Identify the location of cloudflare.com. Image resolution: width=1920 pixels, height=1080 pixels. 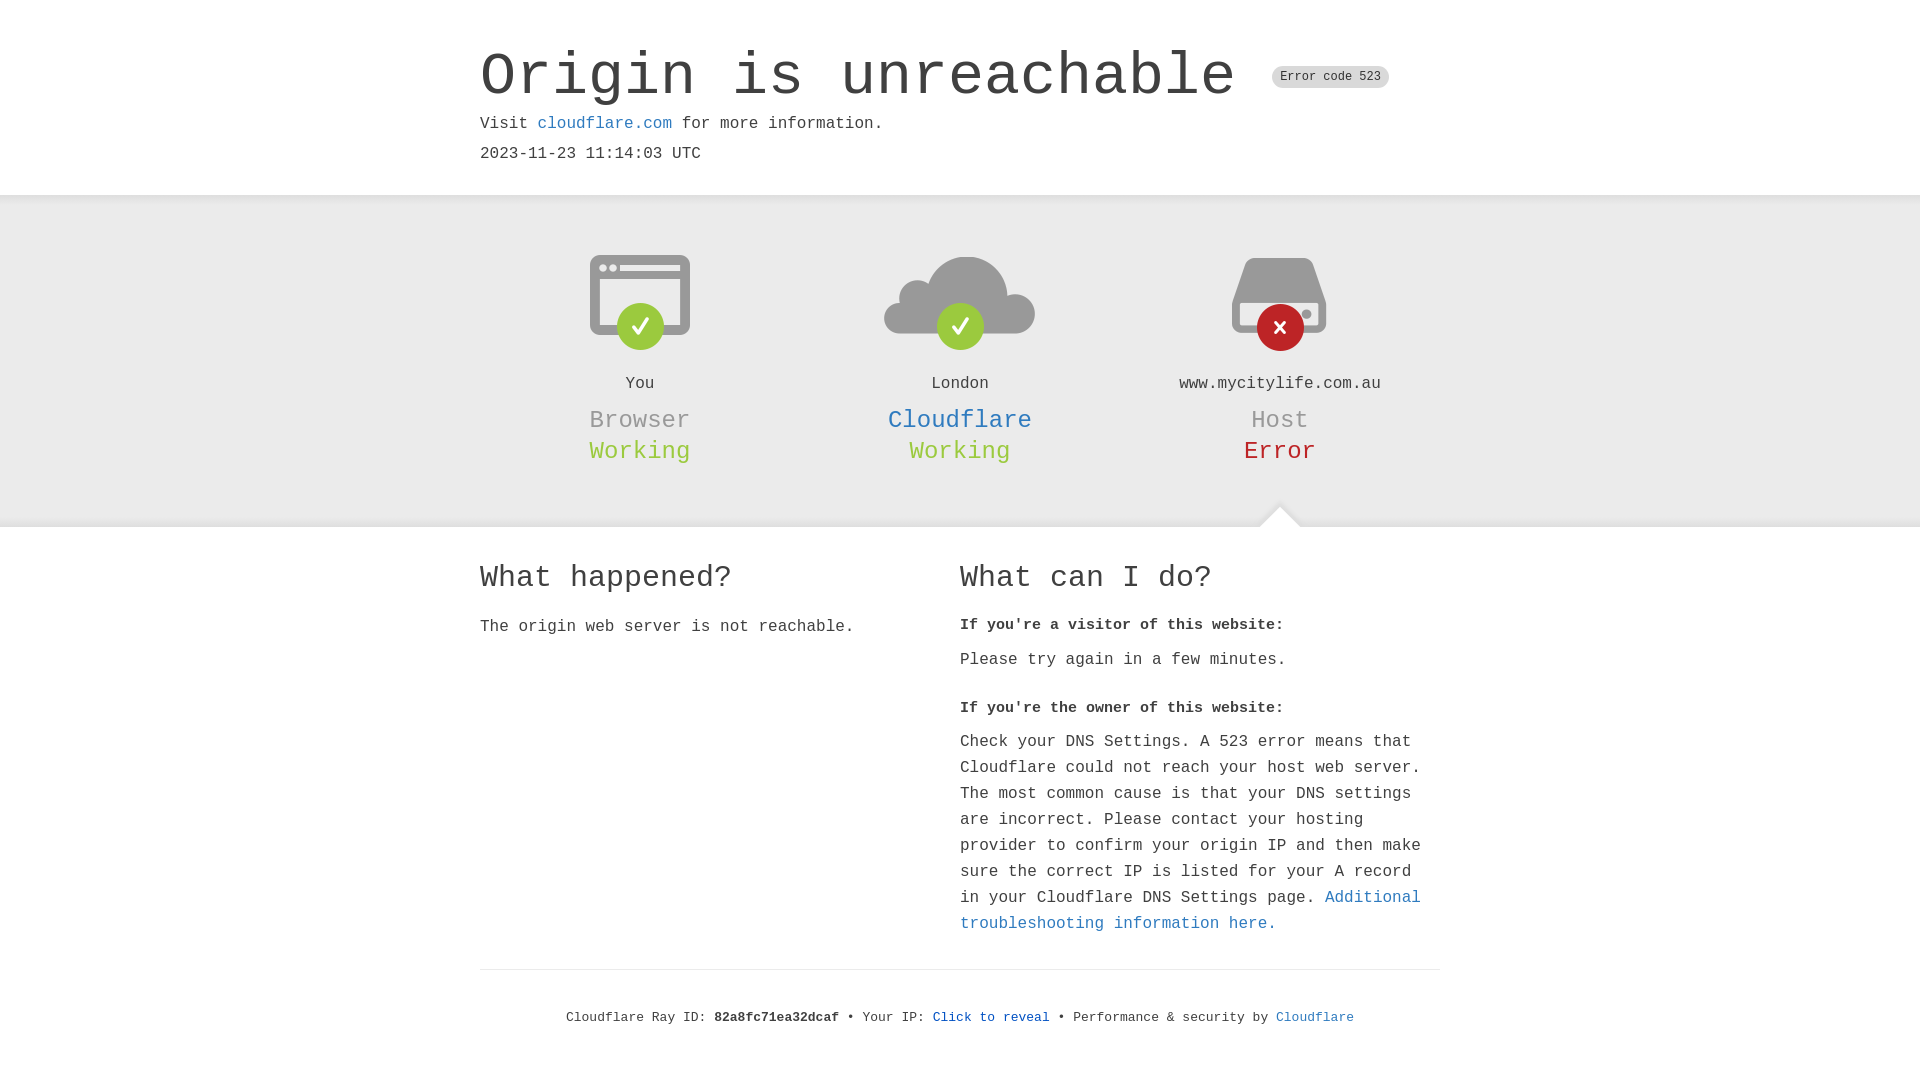
(605, 124).